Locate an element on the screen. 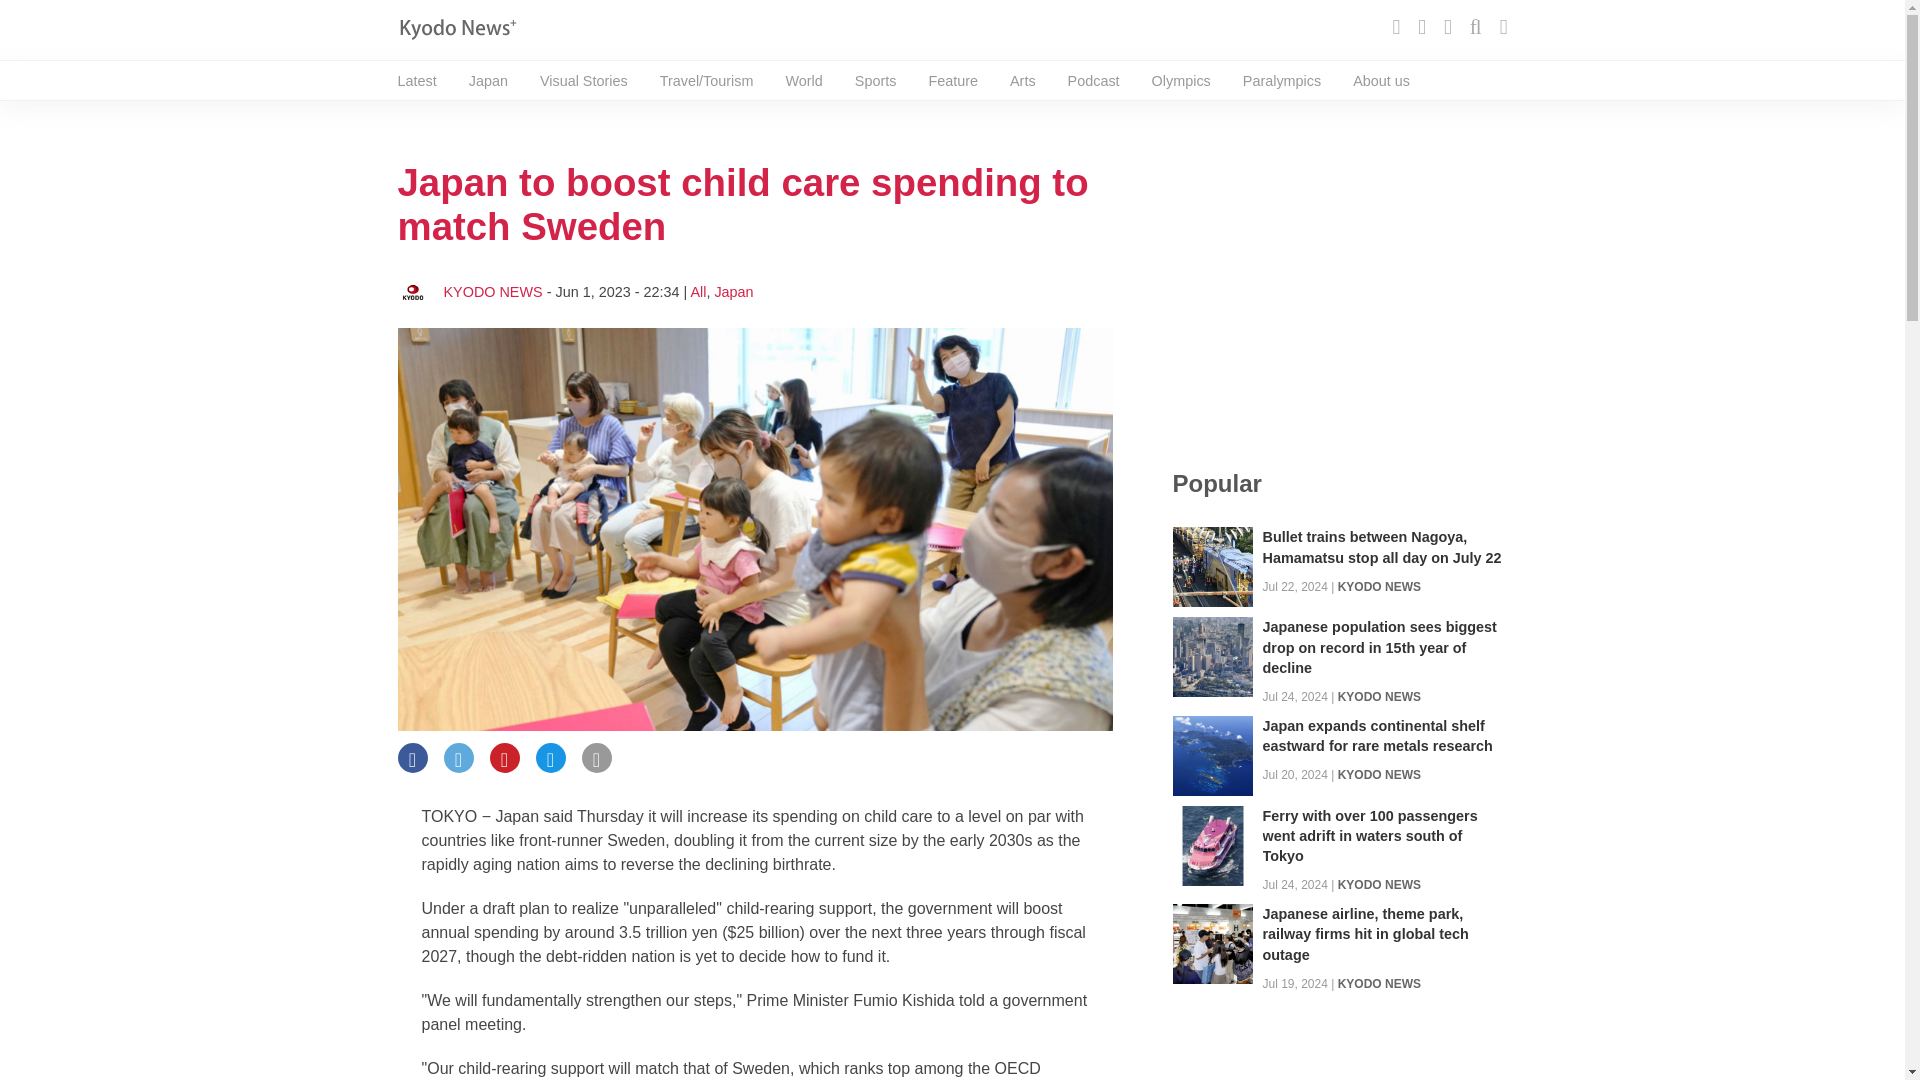 Image resolution: width=1920 pixels, height=1080 pixels. KYODO NEWS is located at coordinates (1379, 586).